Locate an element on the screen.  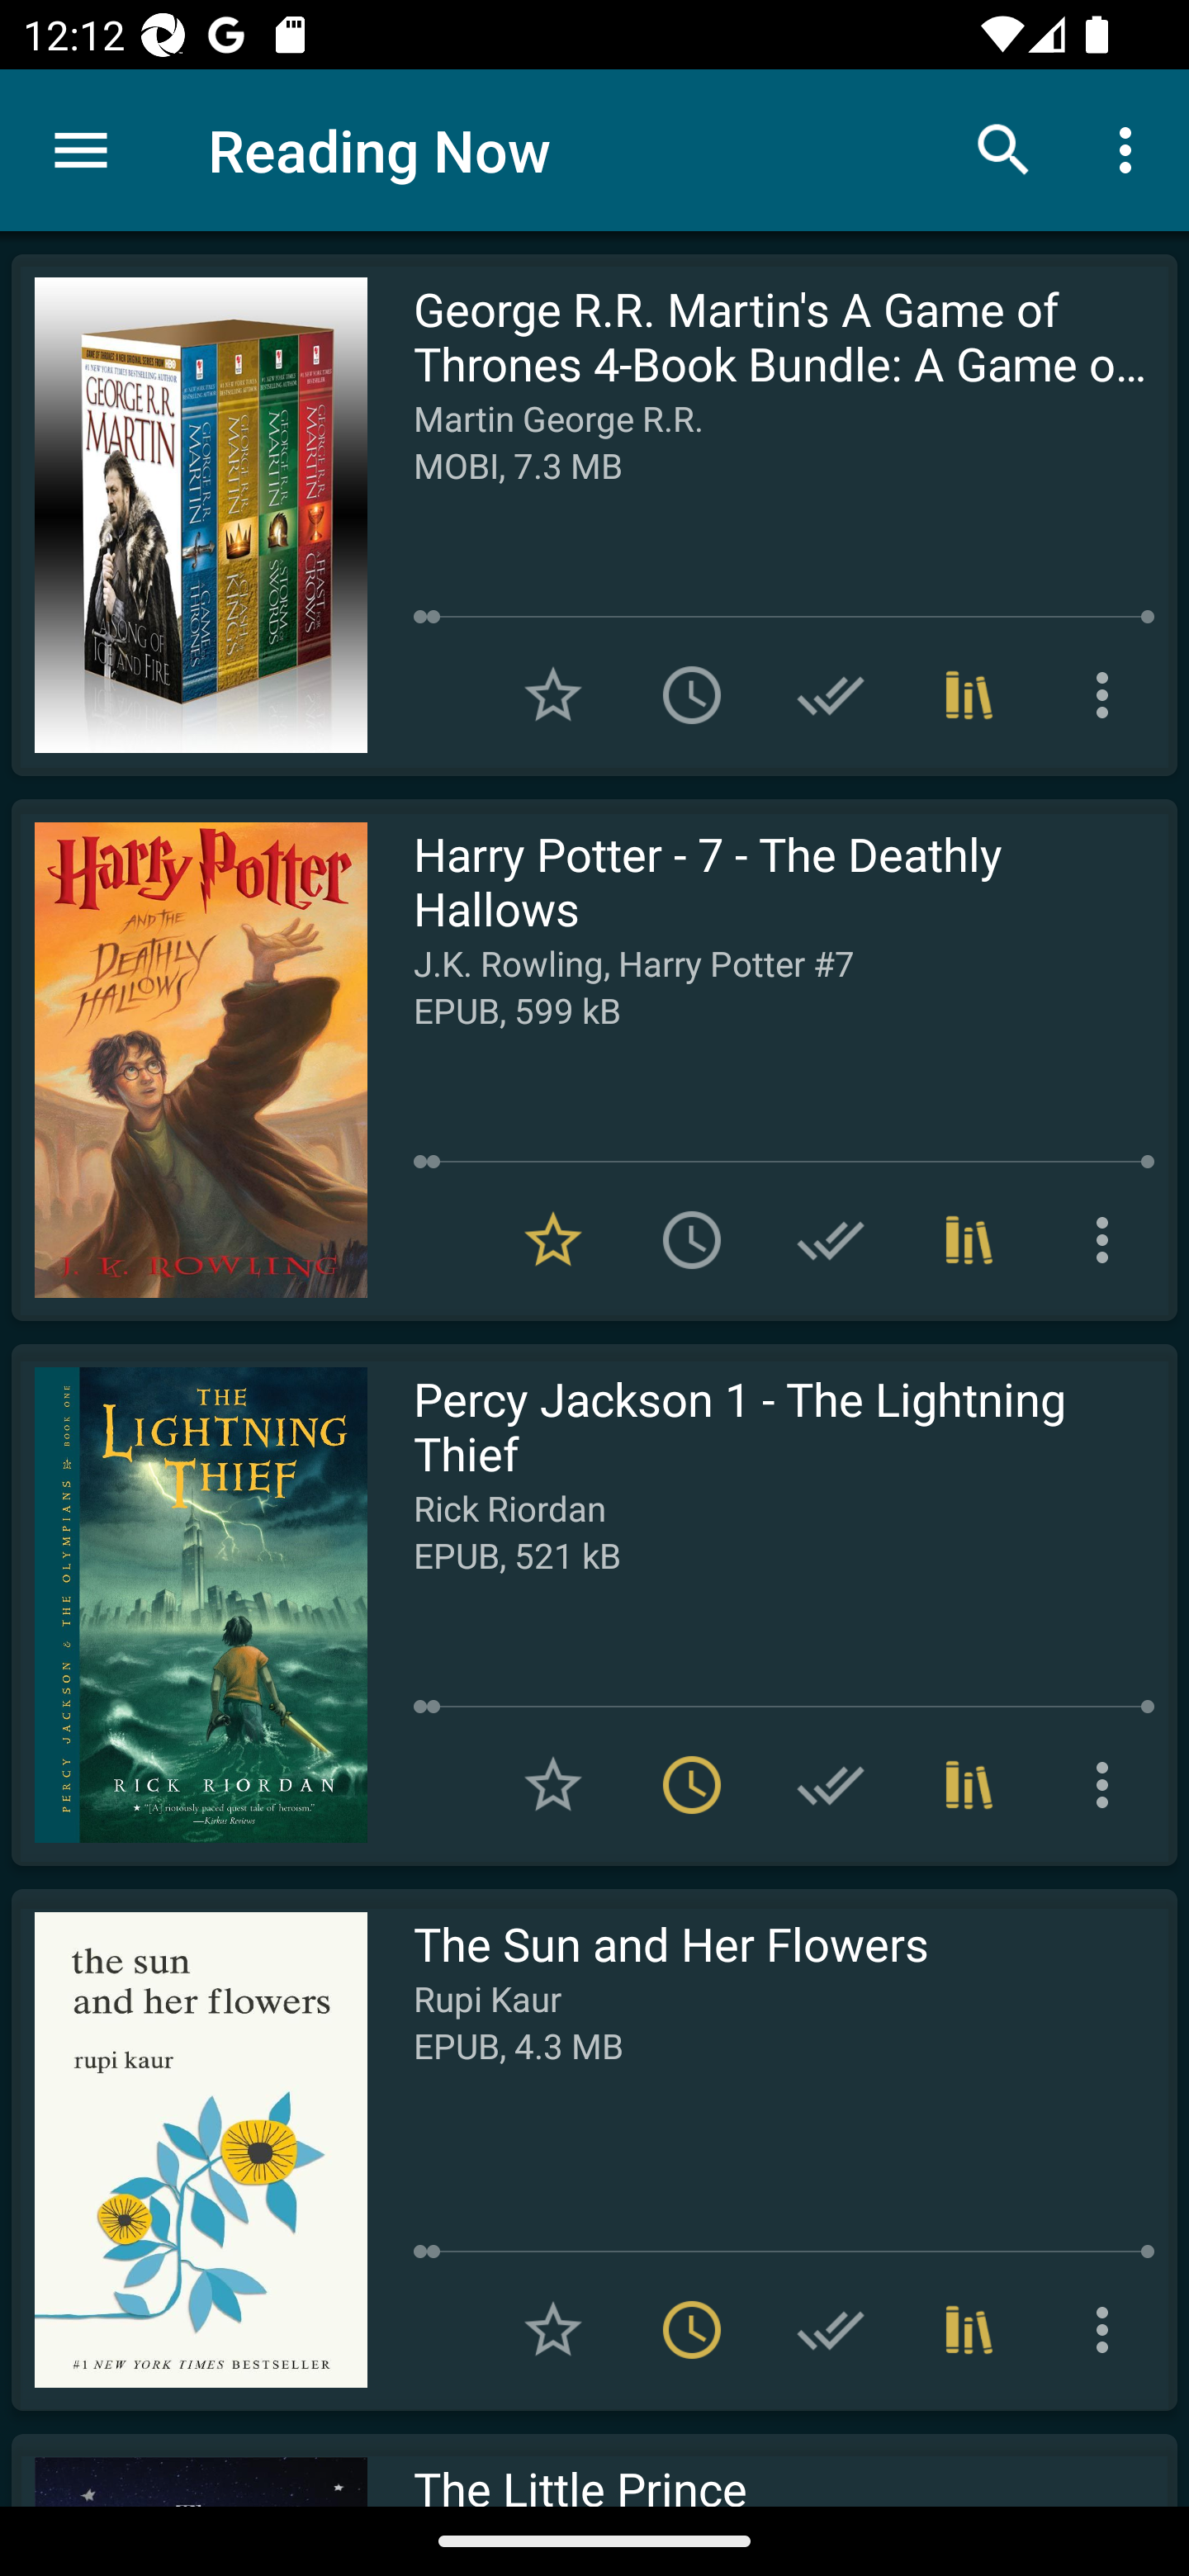
More options is located at coordinates (1108, 1785).